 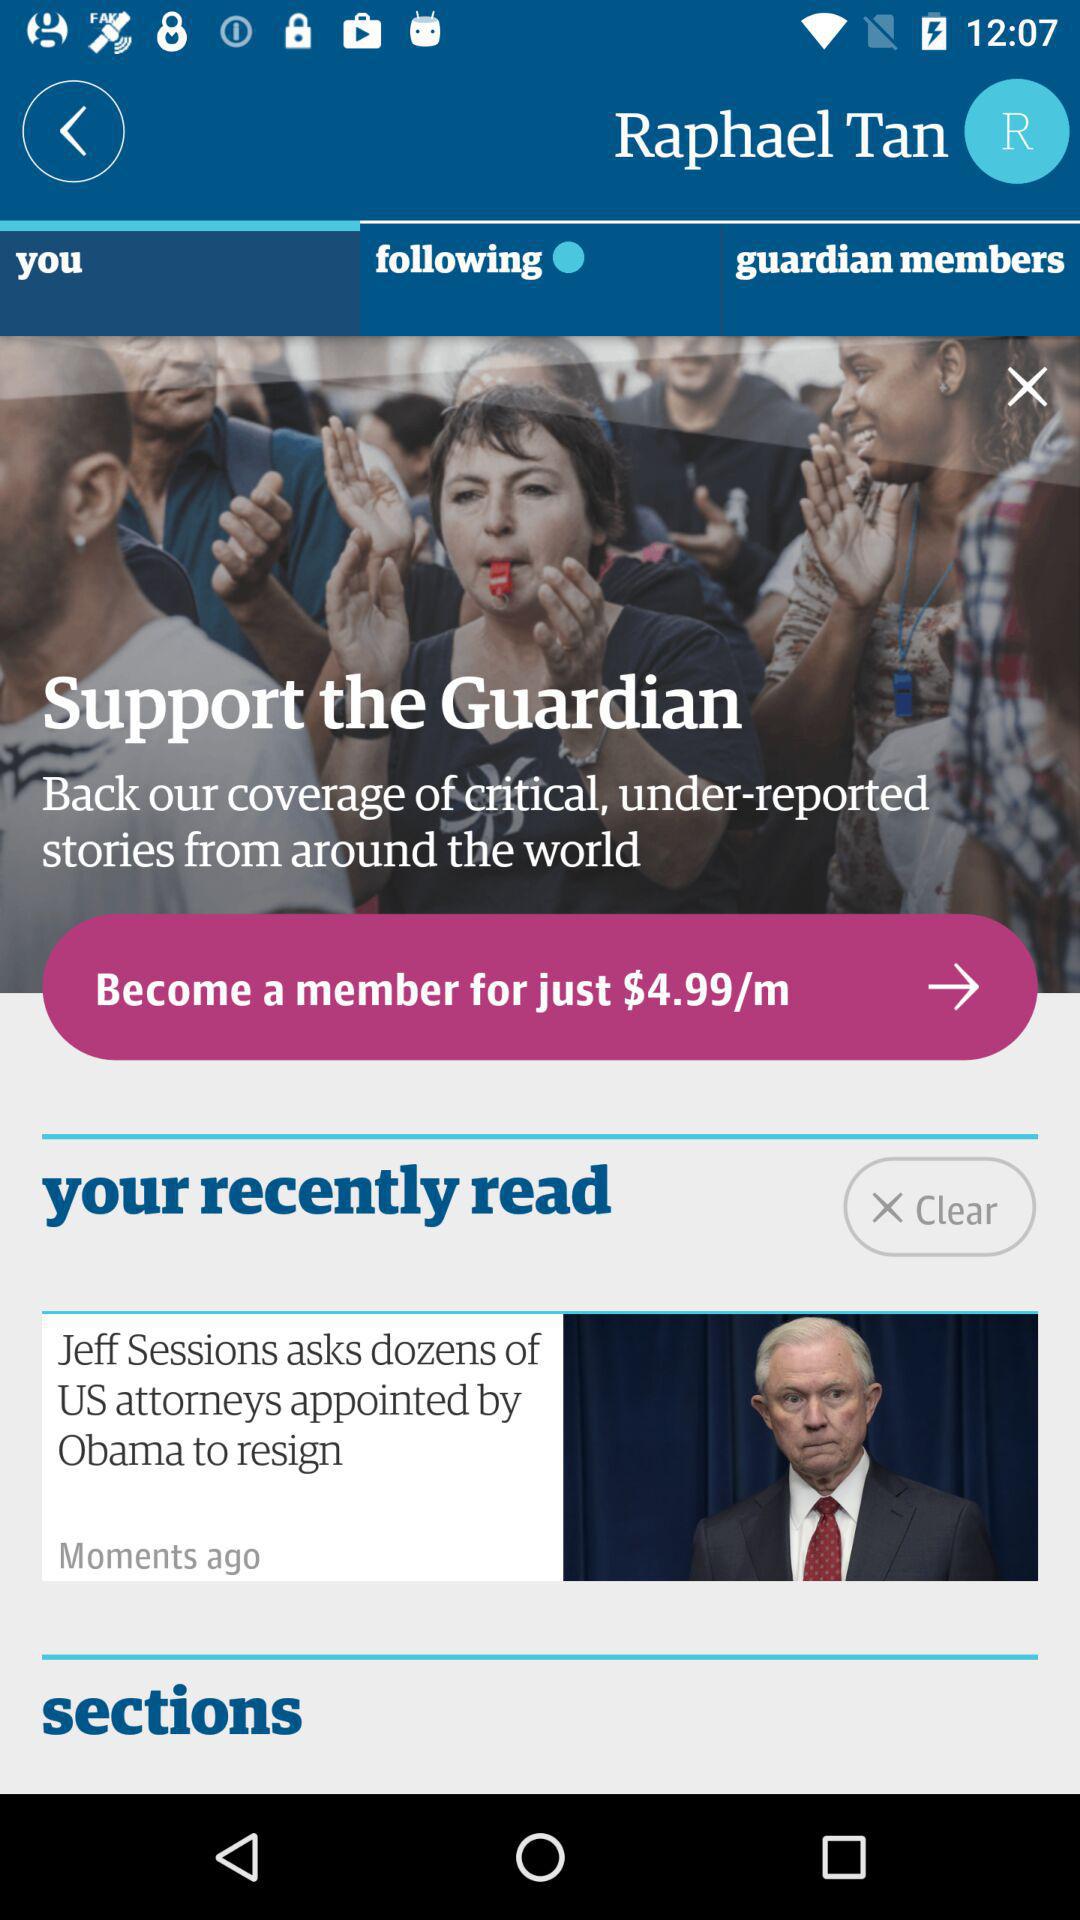 I want to click on choose item above the back our coverage icon, so click(x=1040, y=390).